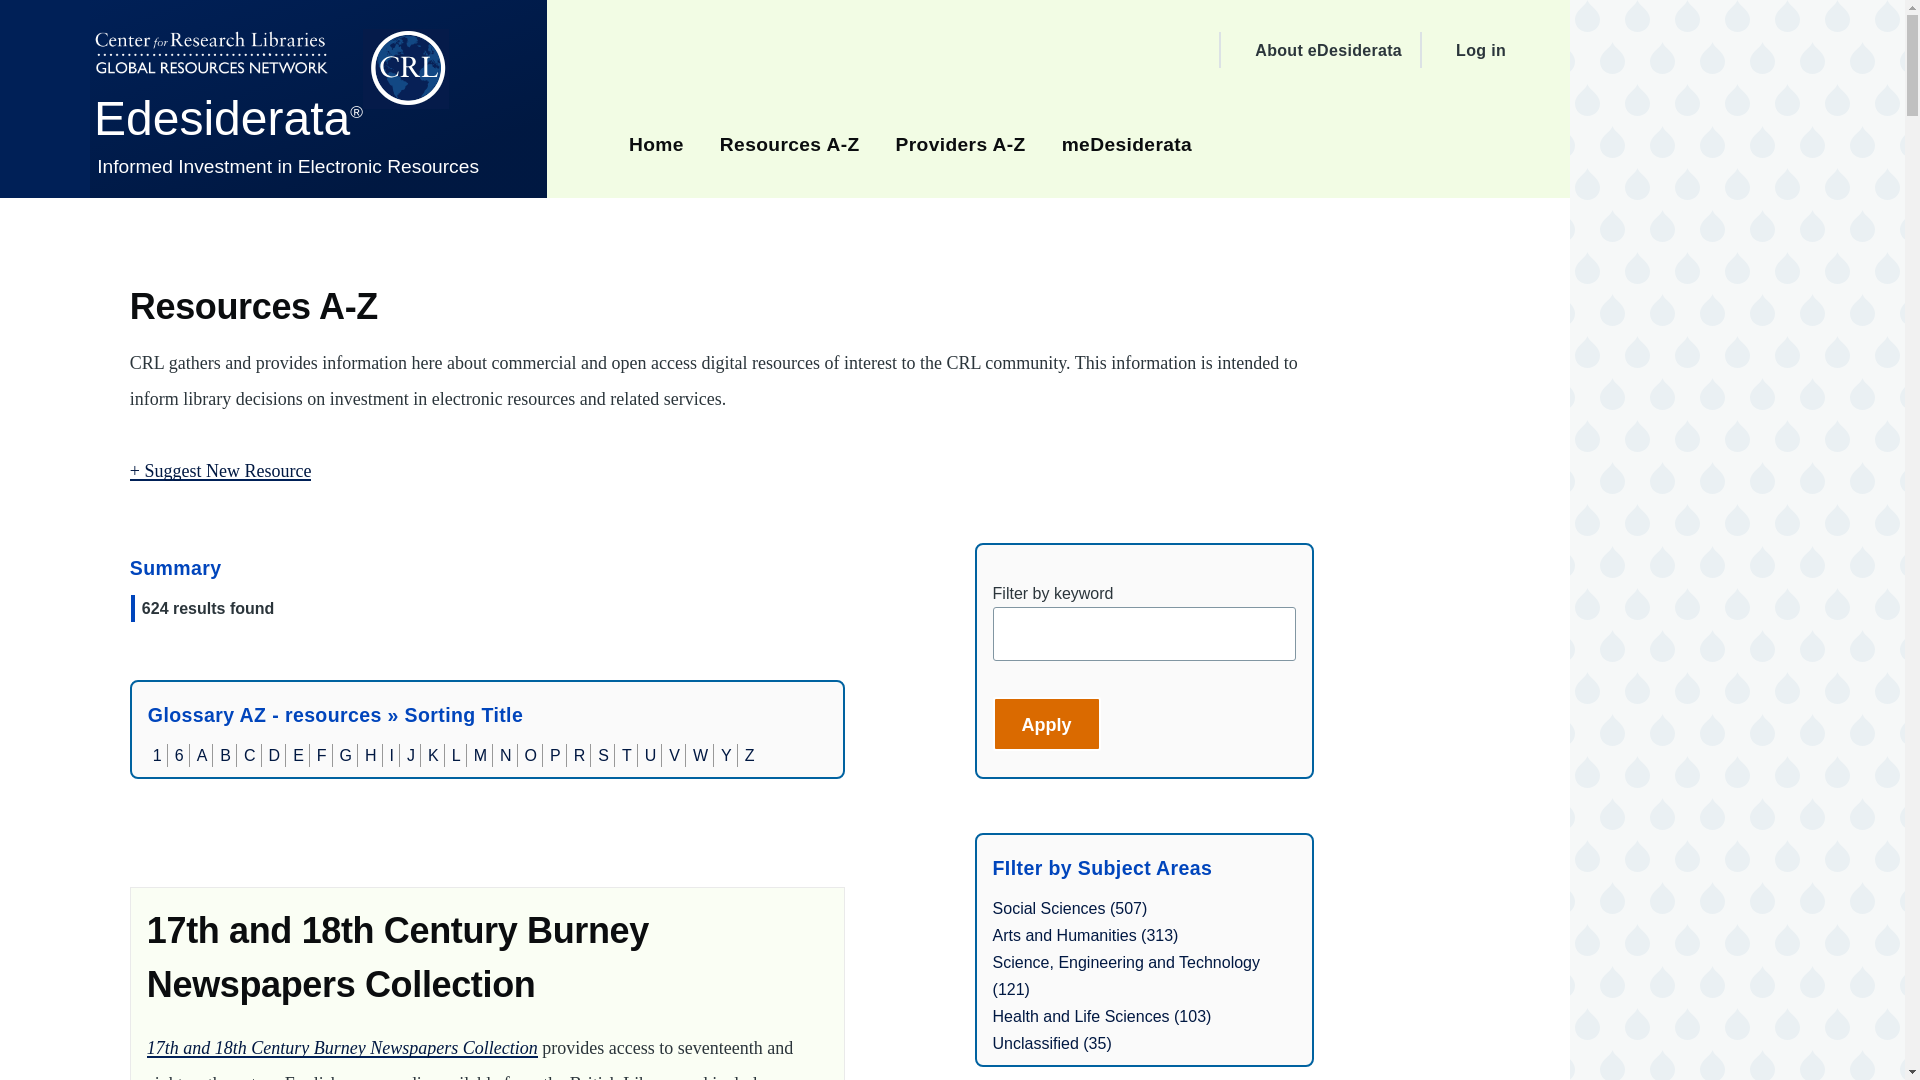 The width and height of the screenshot is (1920, 1080). I want to click on Log in, so click(1480, 50).